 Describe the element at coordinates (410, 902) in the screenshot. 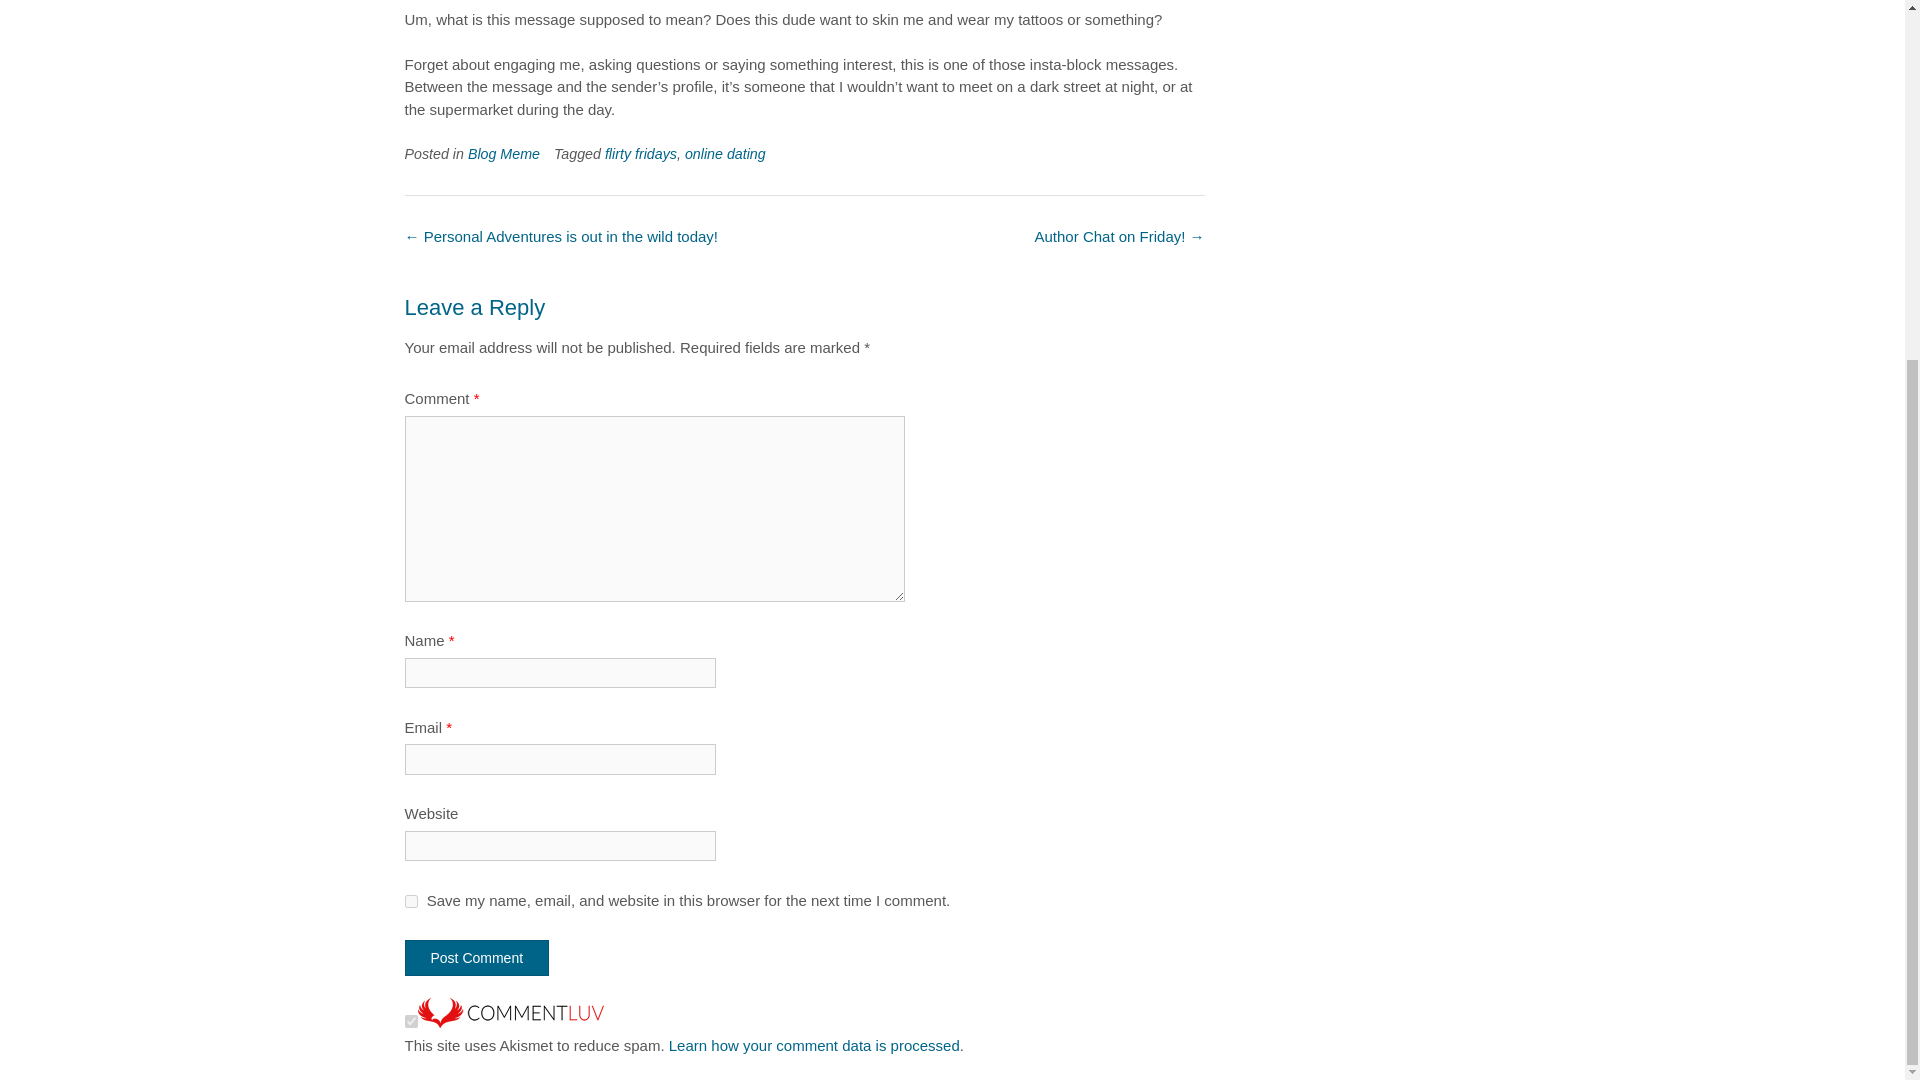

I see `yes` at that location.